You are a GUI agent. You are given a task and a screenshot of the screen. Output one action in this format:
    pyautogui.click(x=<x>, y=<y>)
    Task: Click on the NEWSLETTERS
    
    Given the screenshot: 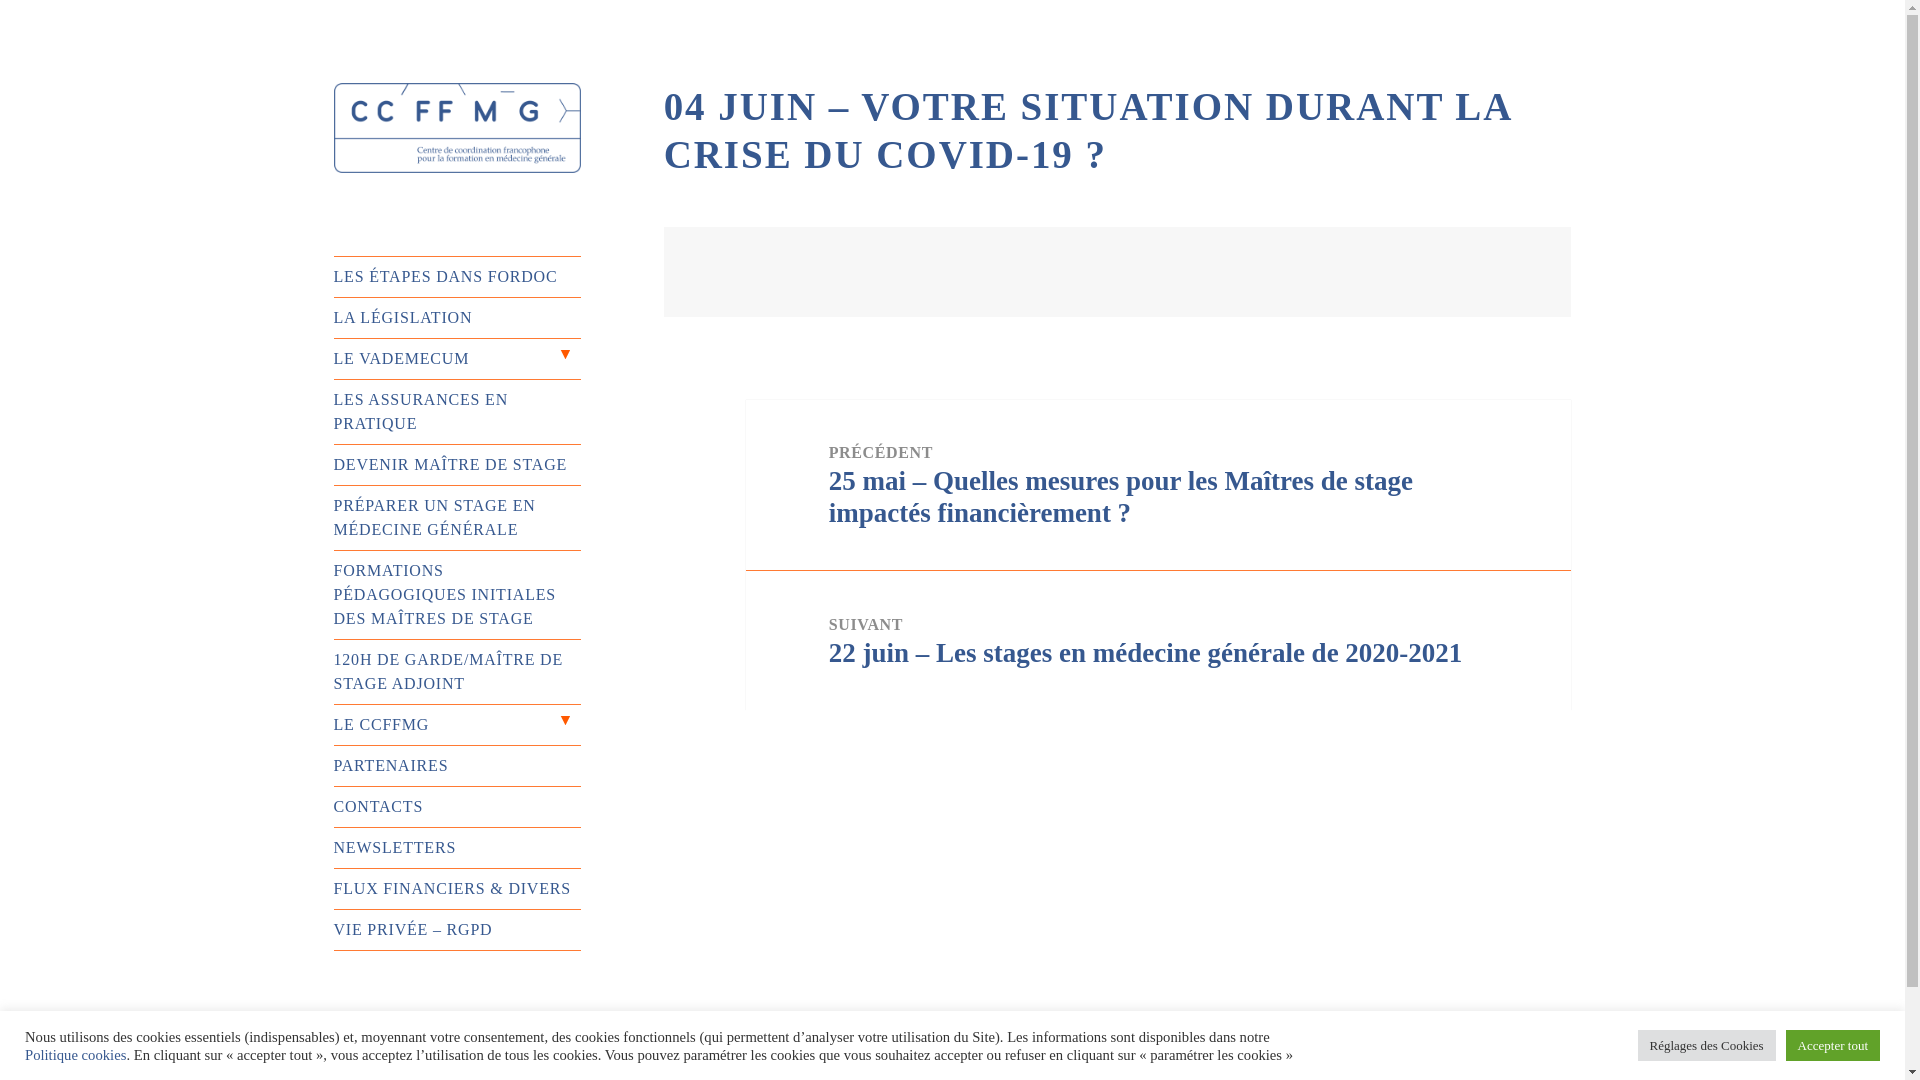 What is the action you would take?
    pyautogui.click(x=458, y=848)
    